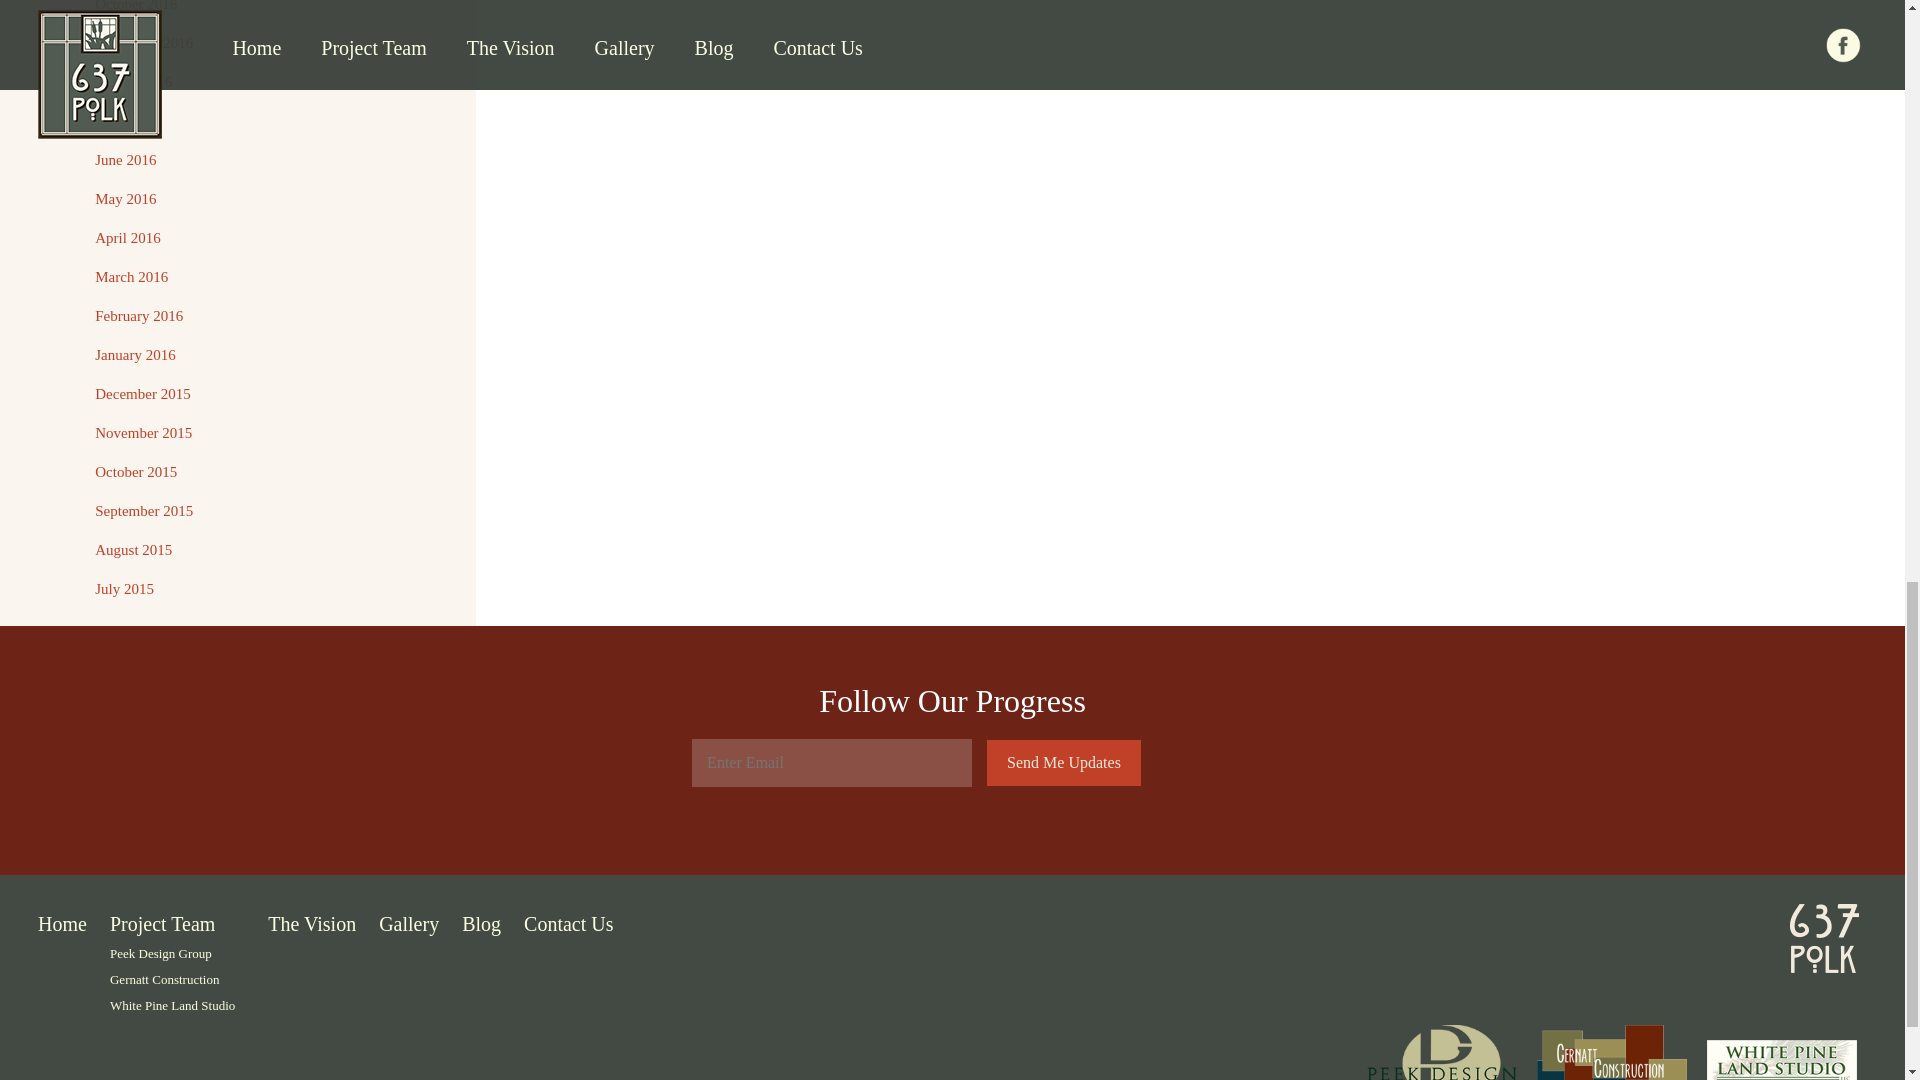  Describe the element at coordinates (124, 589) in the screenshot. I see `July 2015` at that location.